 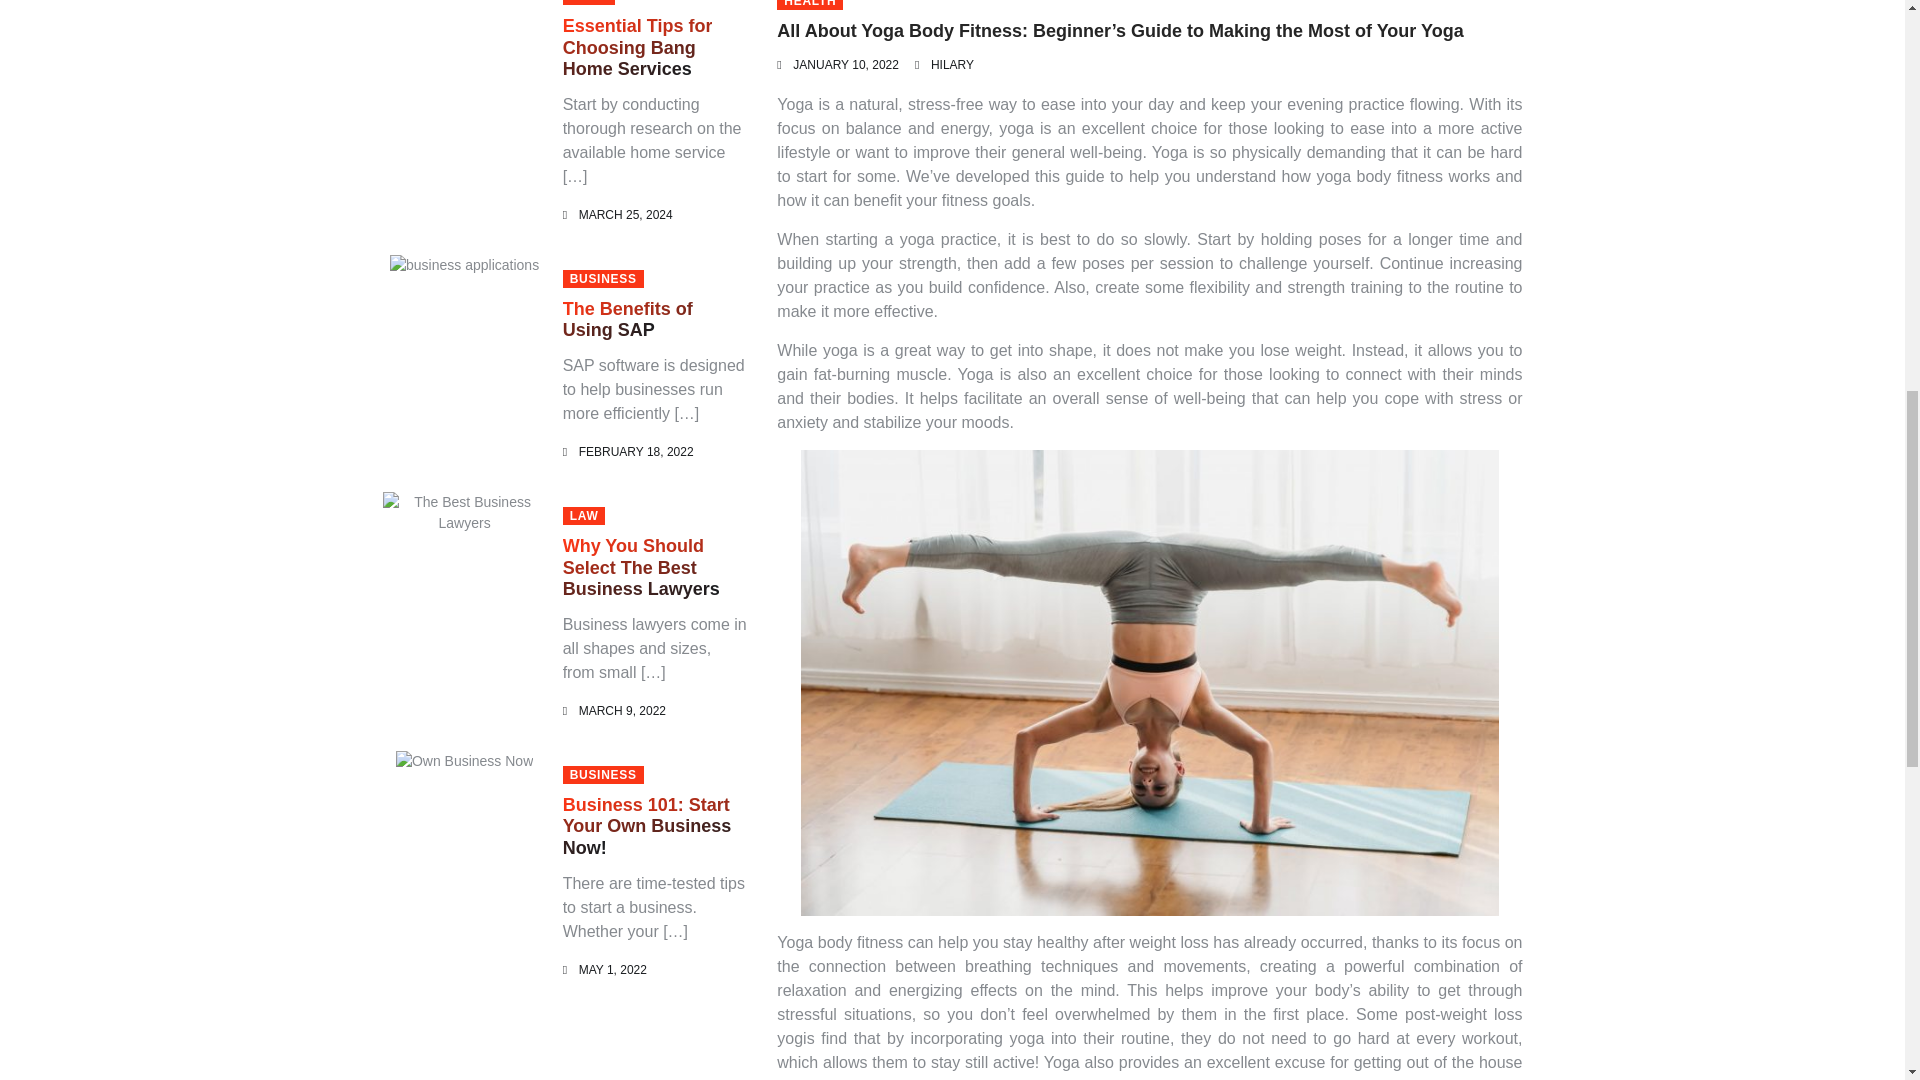 What do you see at coordinates (810, 4) in the screenshot?
I see `HEALTH` at bounding box center [810, 4].